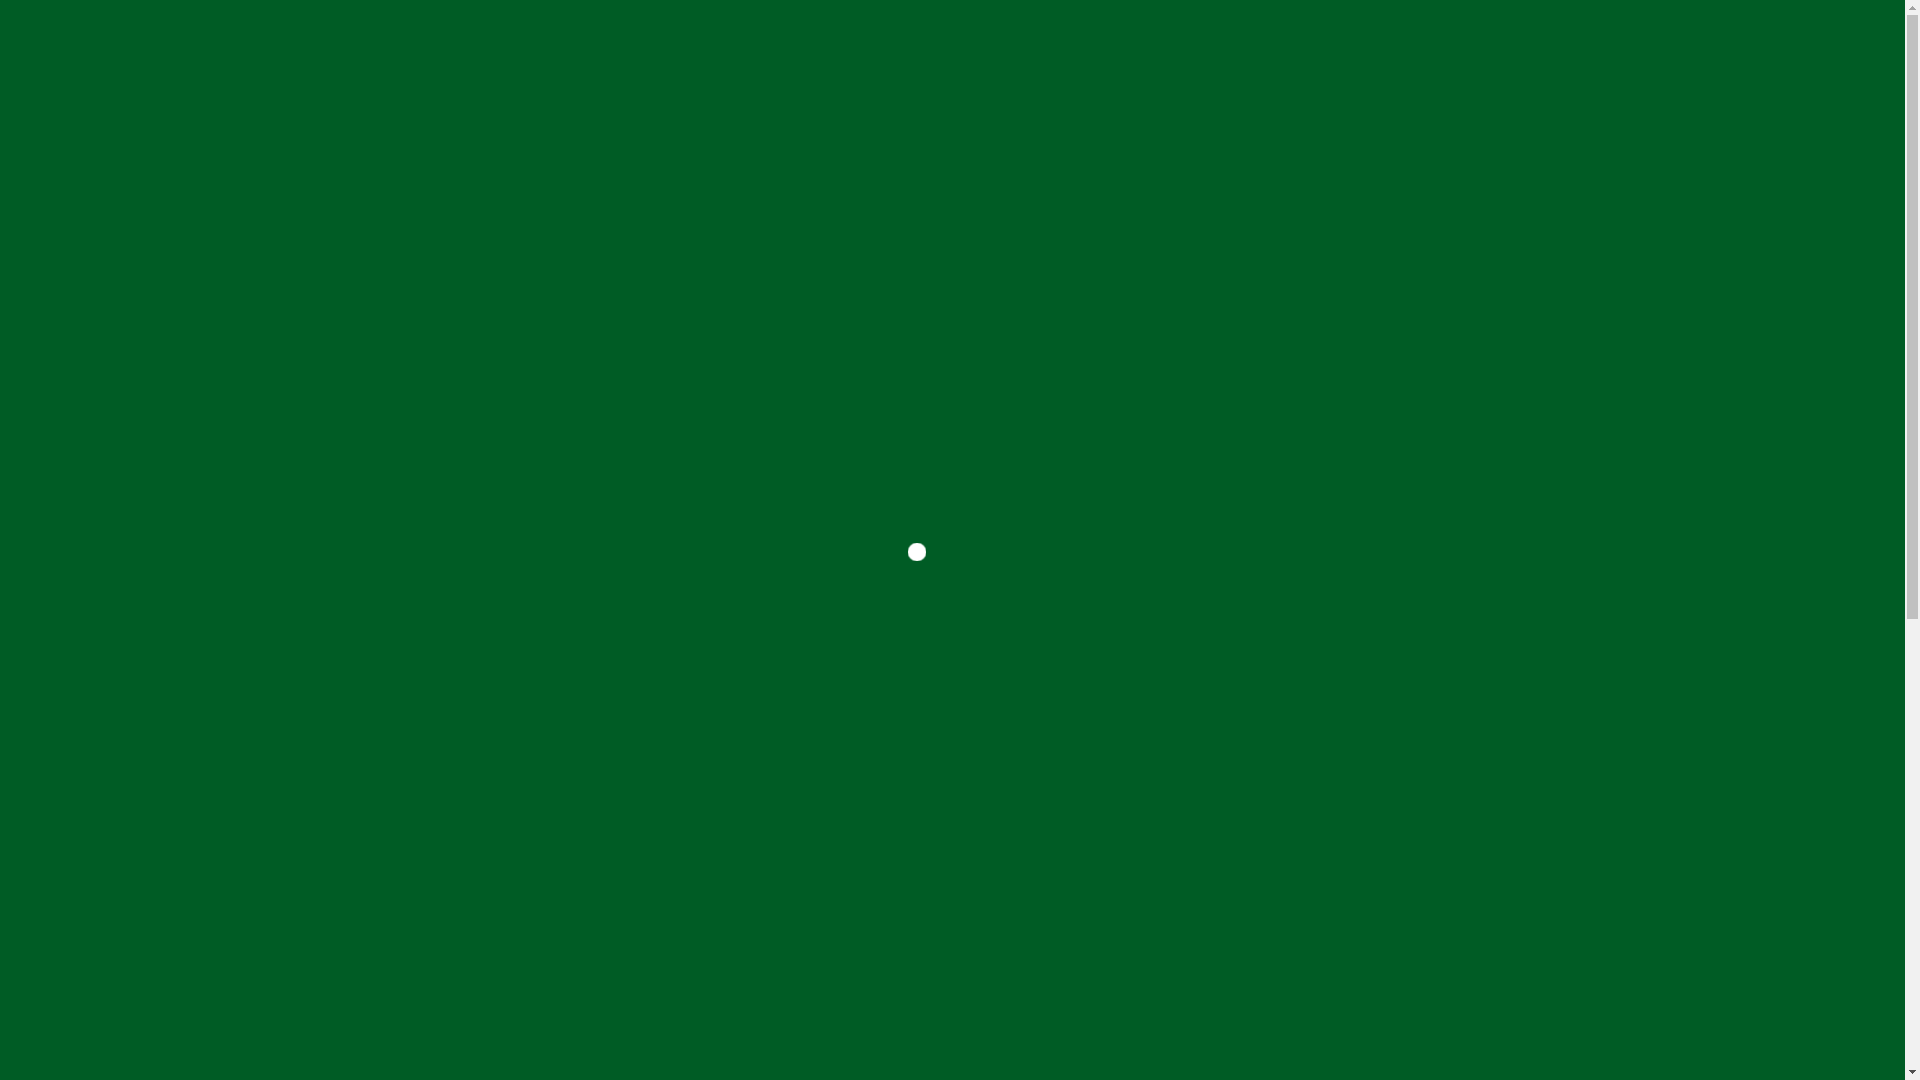 The height and width of the screenshot is (1080, 1920). I want to click on Hier finden Sie unsere offenen Stellen!, so click(953, 774).